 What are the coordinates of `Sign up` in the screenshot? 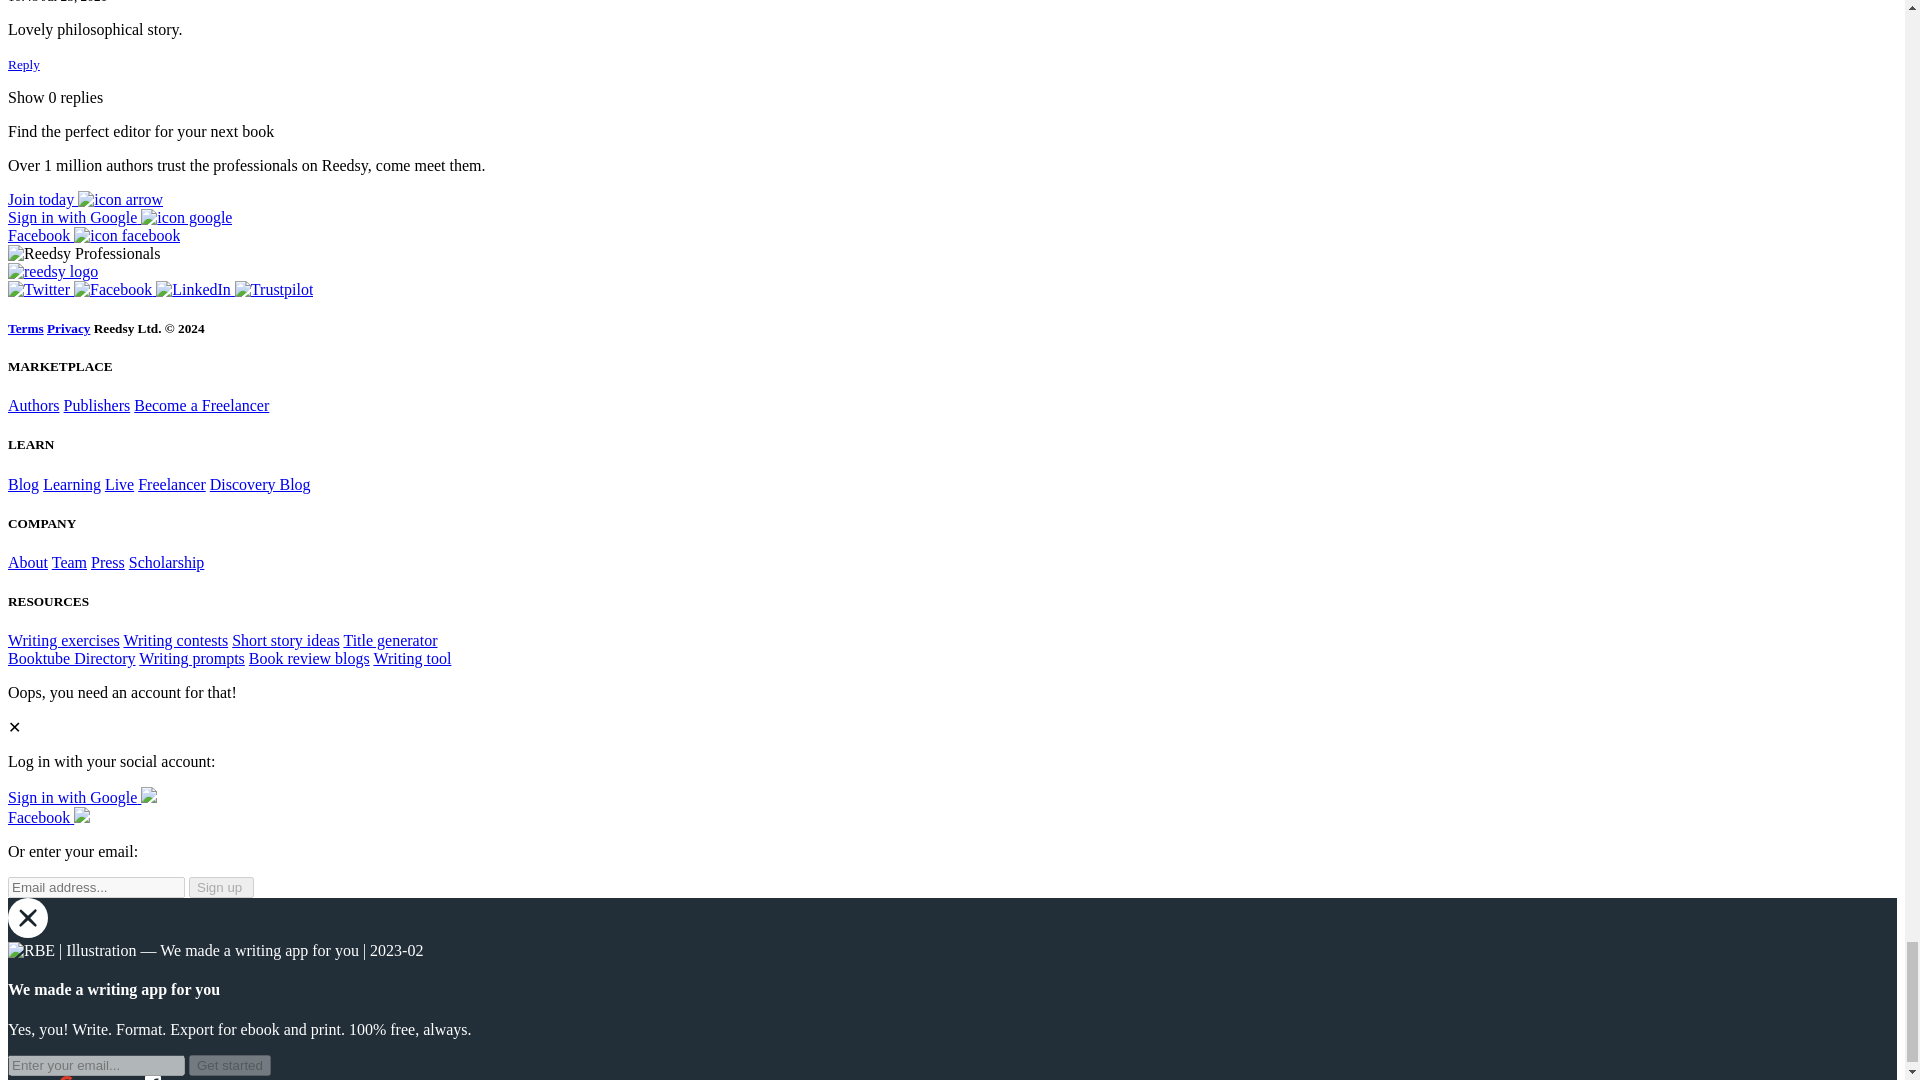 It's located at (85, 200).